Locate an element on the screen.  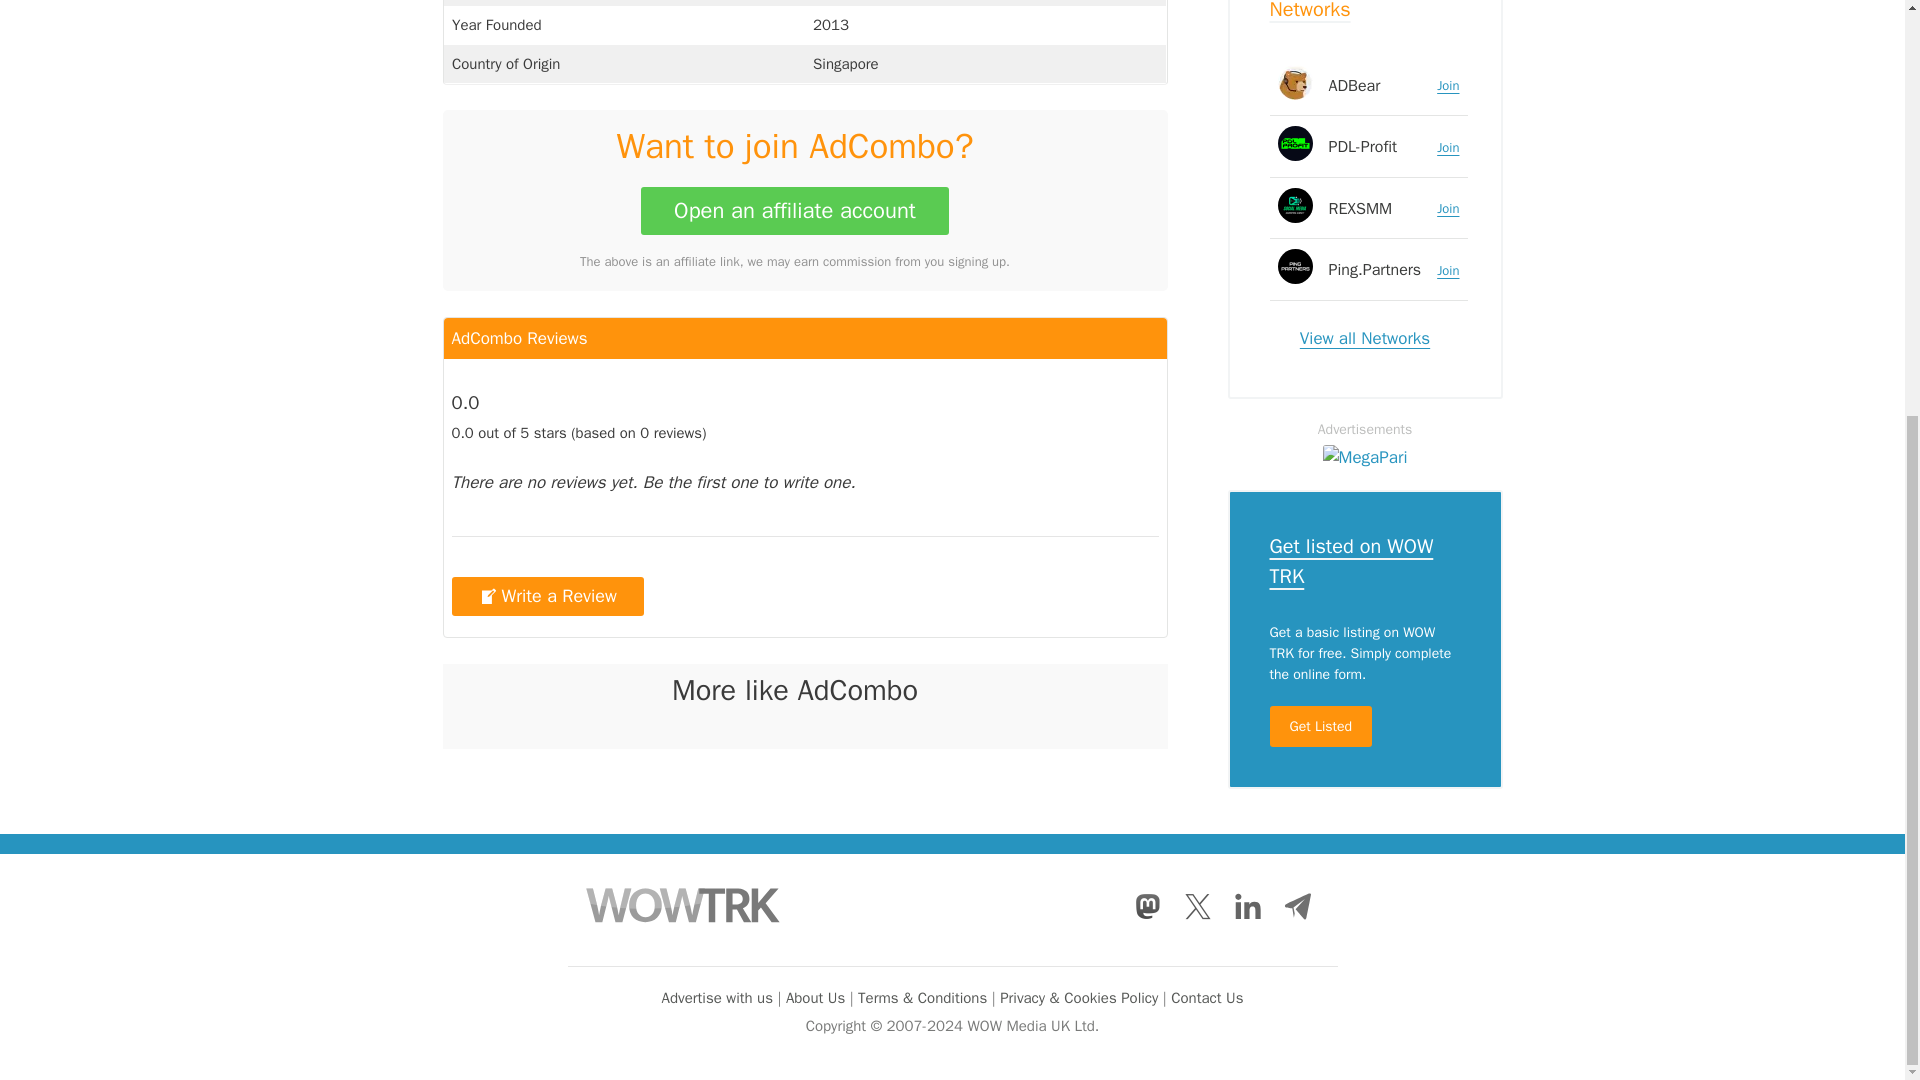
icon-REXSMM is located at coordinates (1296, 90).